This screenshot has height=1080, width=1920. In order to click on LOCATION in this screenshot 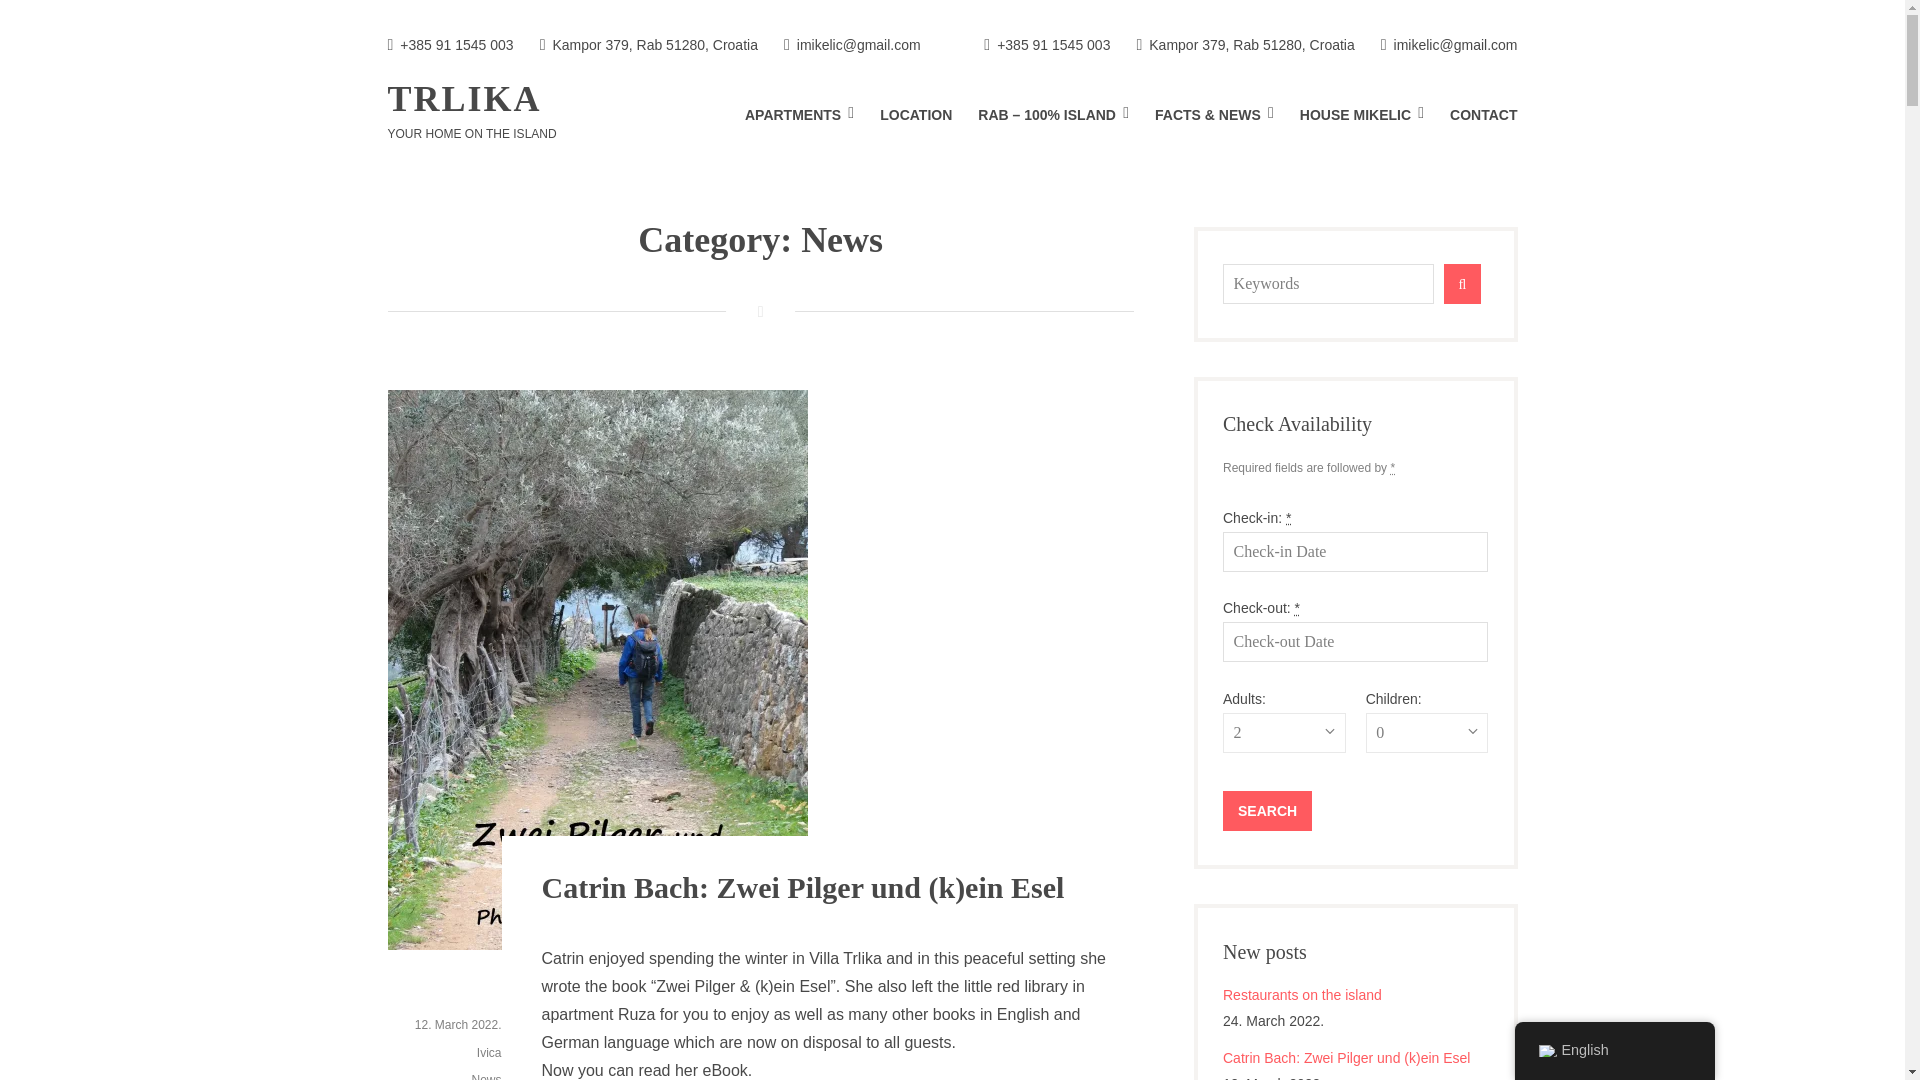, I will do `click(916, 115)`.